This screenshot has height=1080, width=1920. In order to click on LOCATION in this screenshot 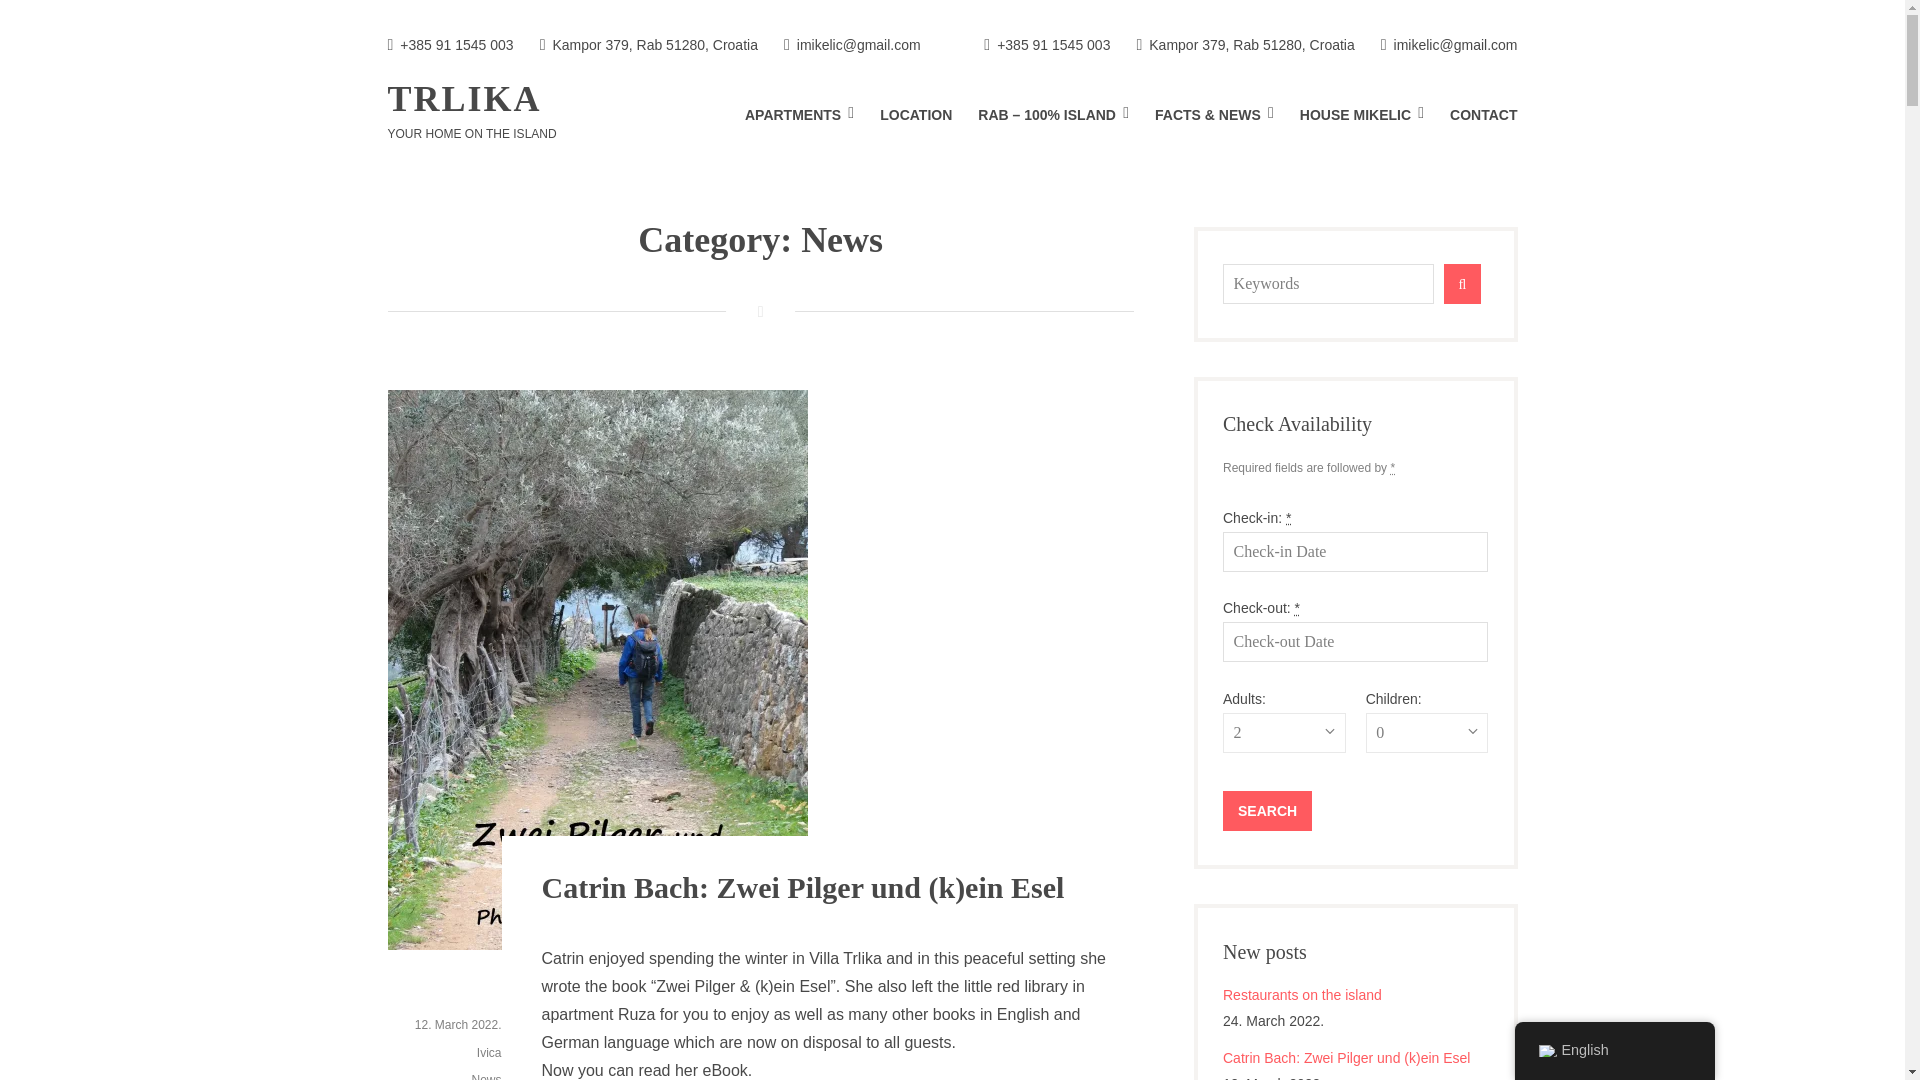, I will do `click(916, 115)`.